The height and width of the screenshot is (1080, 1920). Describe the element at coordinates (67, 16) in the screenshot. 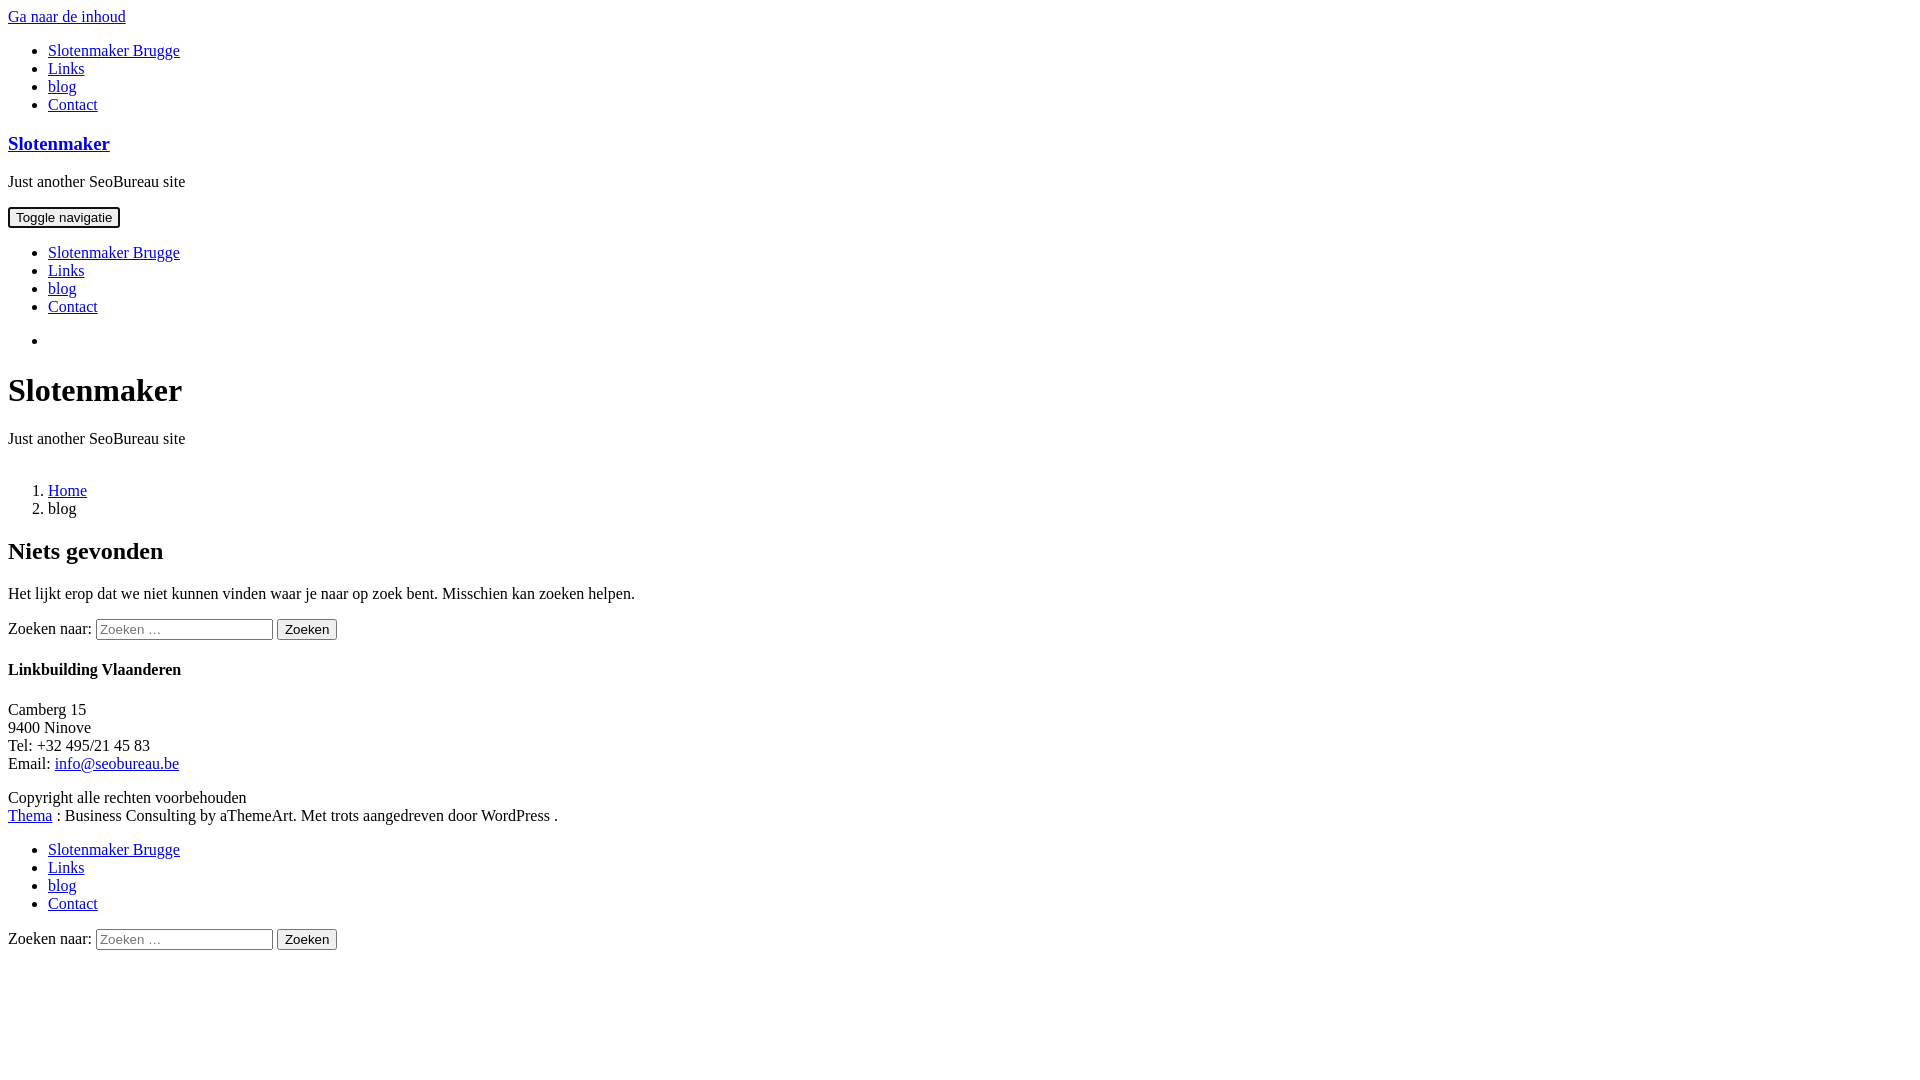

I see `Ga naar de inhoud` at that location.